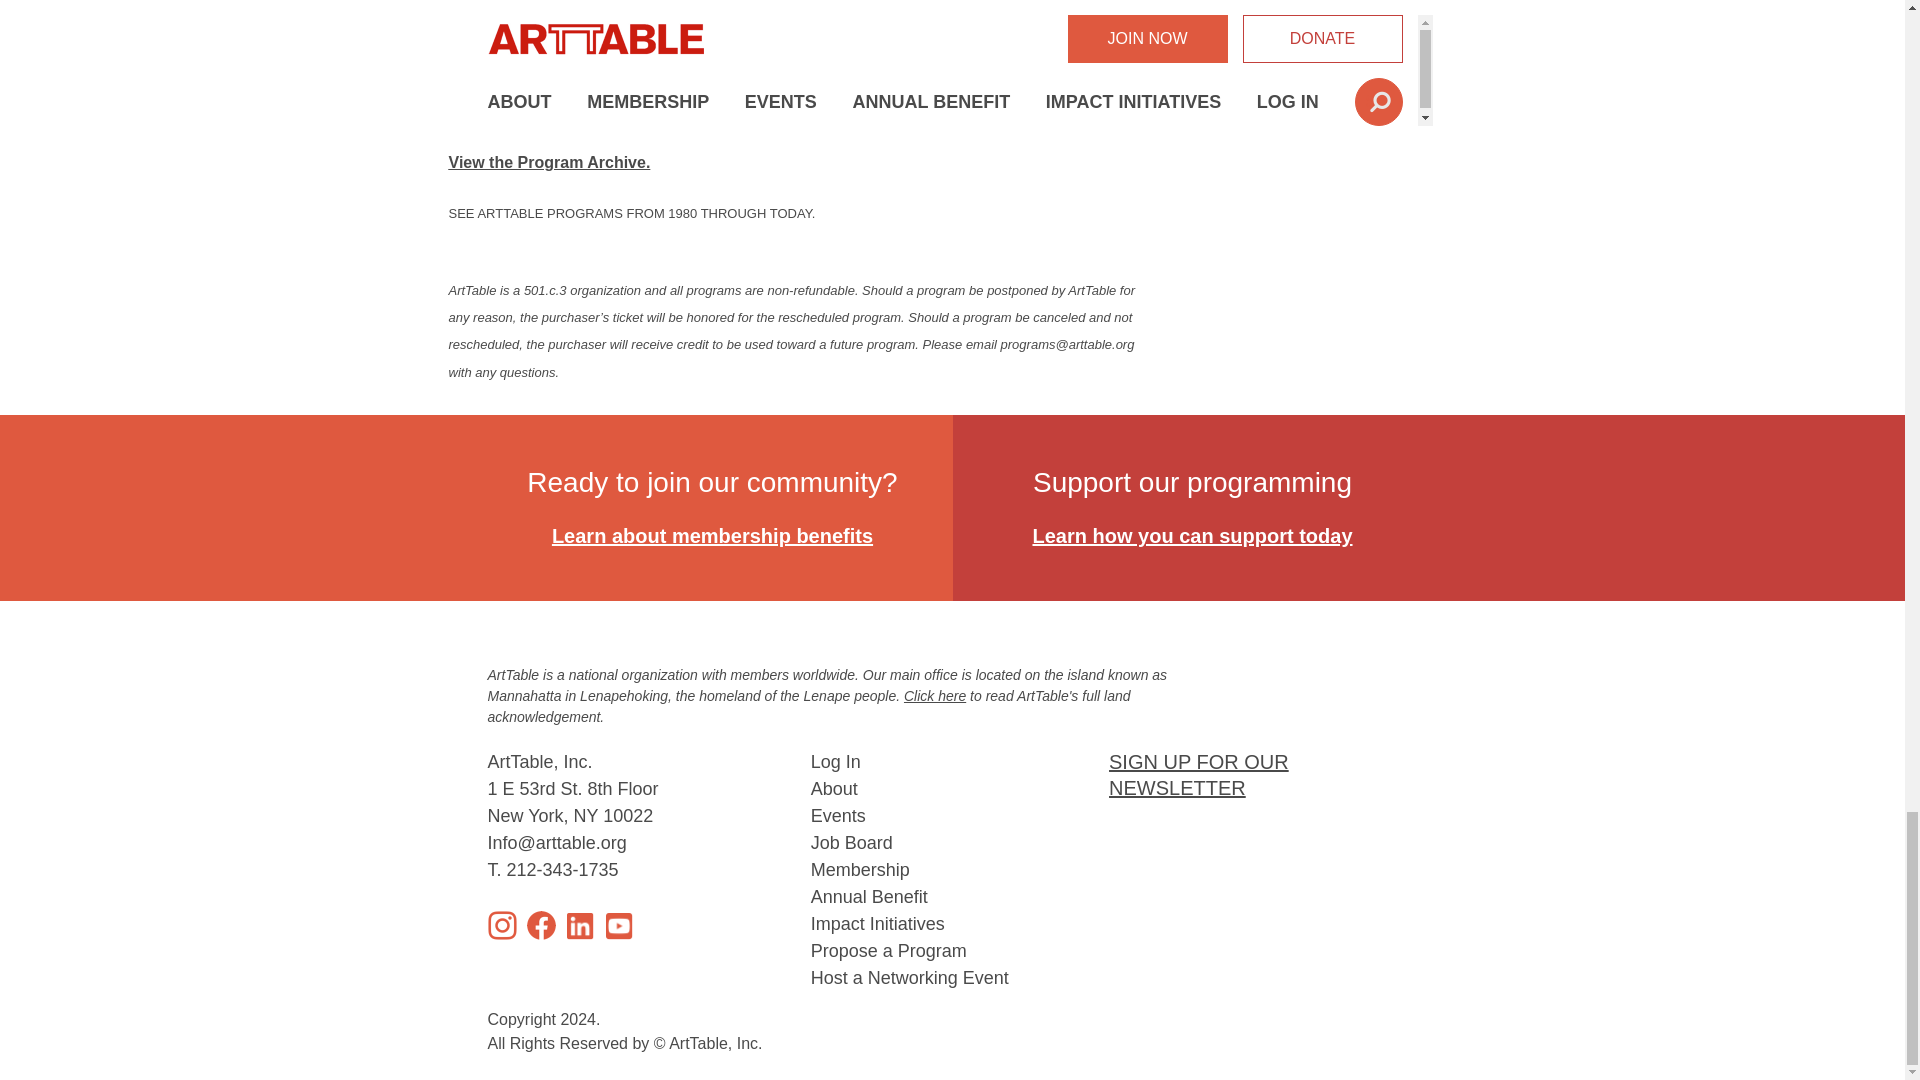  I want to click on CLICK HERE, so click(486, 112).